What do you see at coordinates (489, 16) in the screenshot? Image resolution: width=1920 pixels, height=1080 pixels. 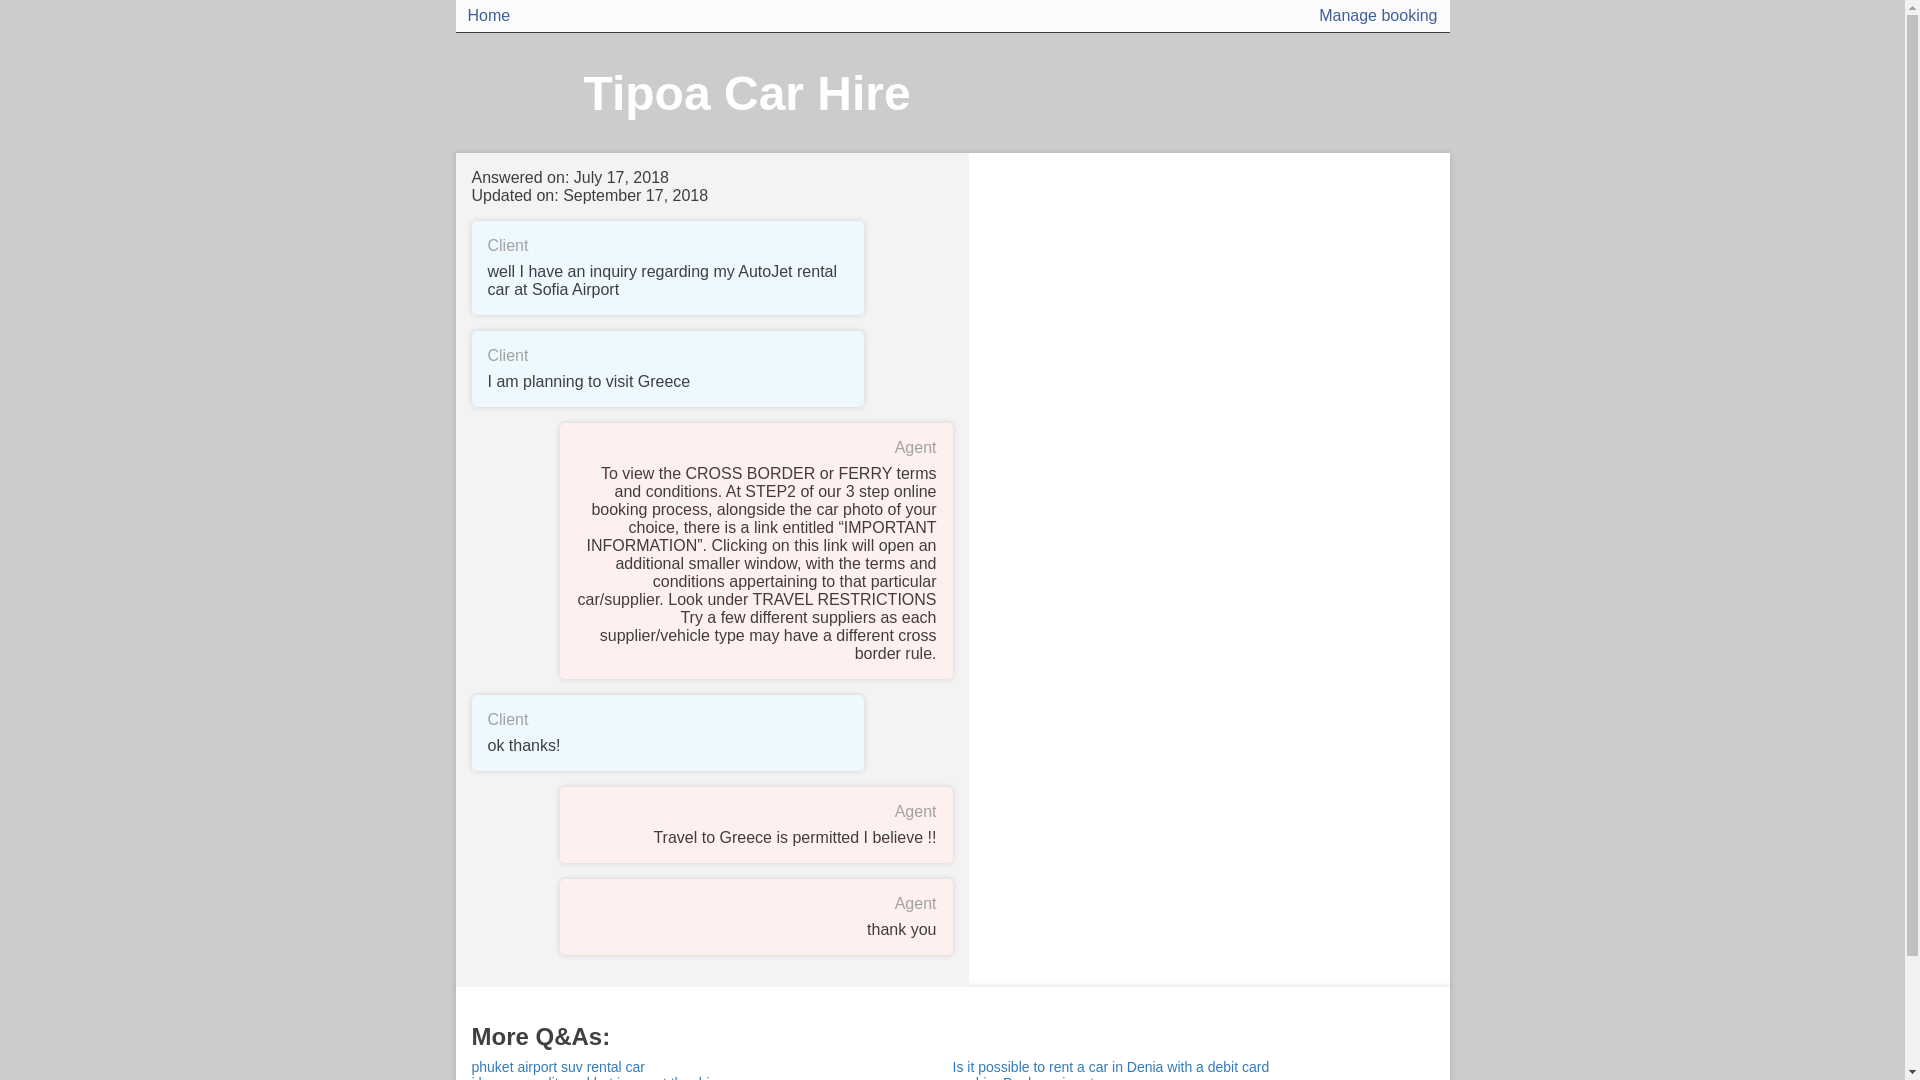 I see `Home` at bounding box center [489, 16].